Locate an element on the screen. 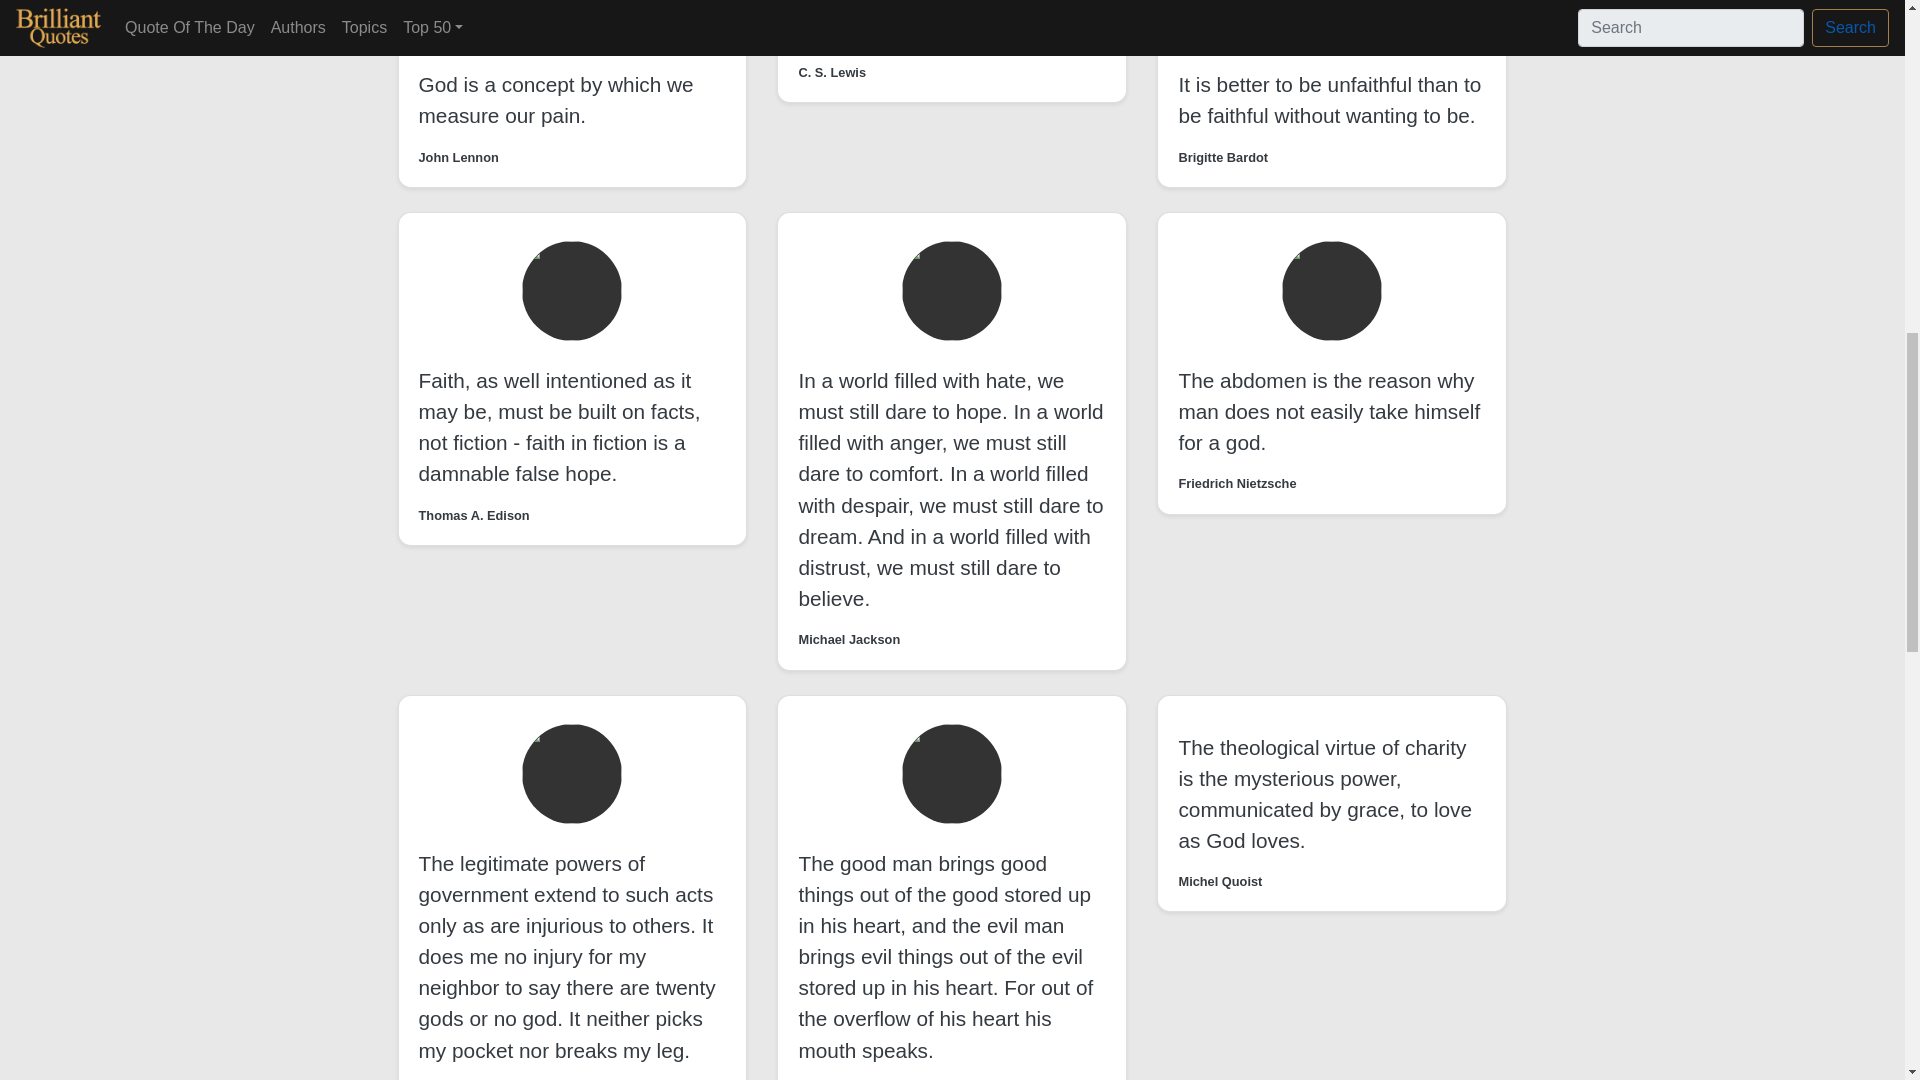 The height and width of the screenshot is (1080, 1920). Thomas A. Edison is located at coordinates (474, 515).